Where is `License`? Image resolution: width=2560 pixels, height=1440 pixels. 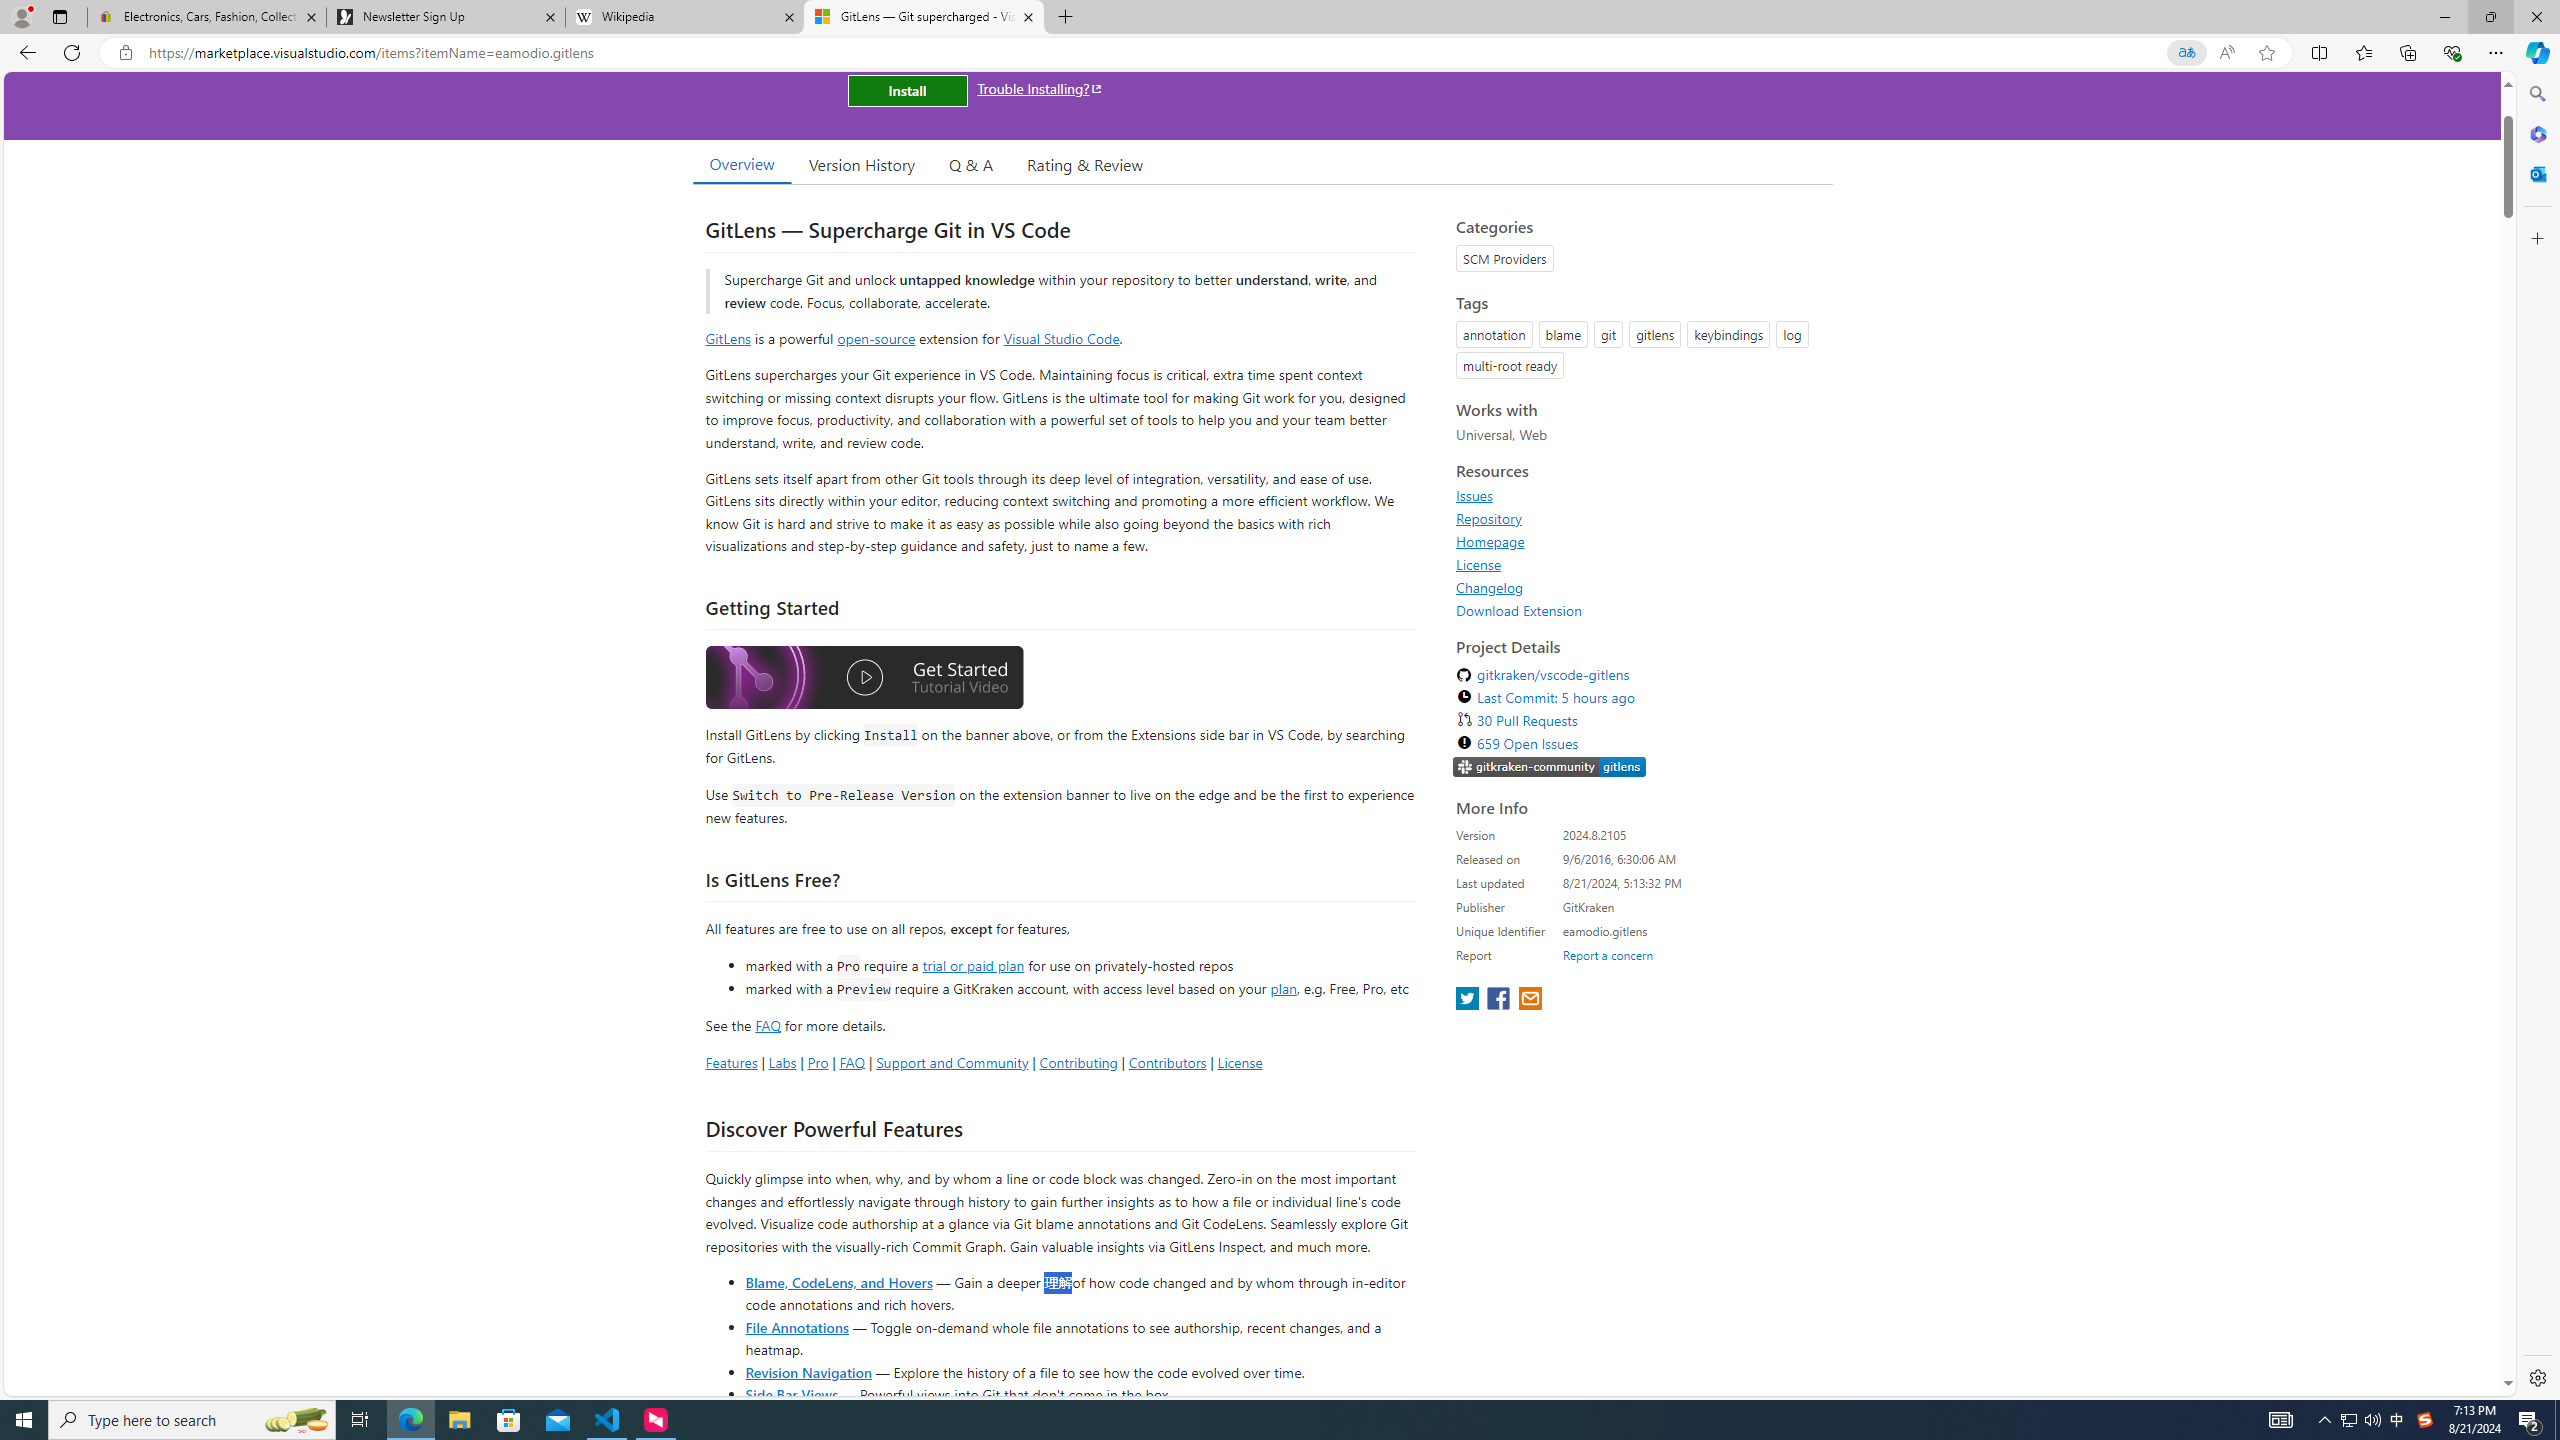 License is located at coordinates (1638, 564).